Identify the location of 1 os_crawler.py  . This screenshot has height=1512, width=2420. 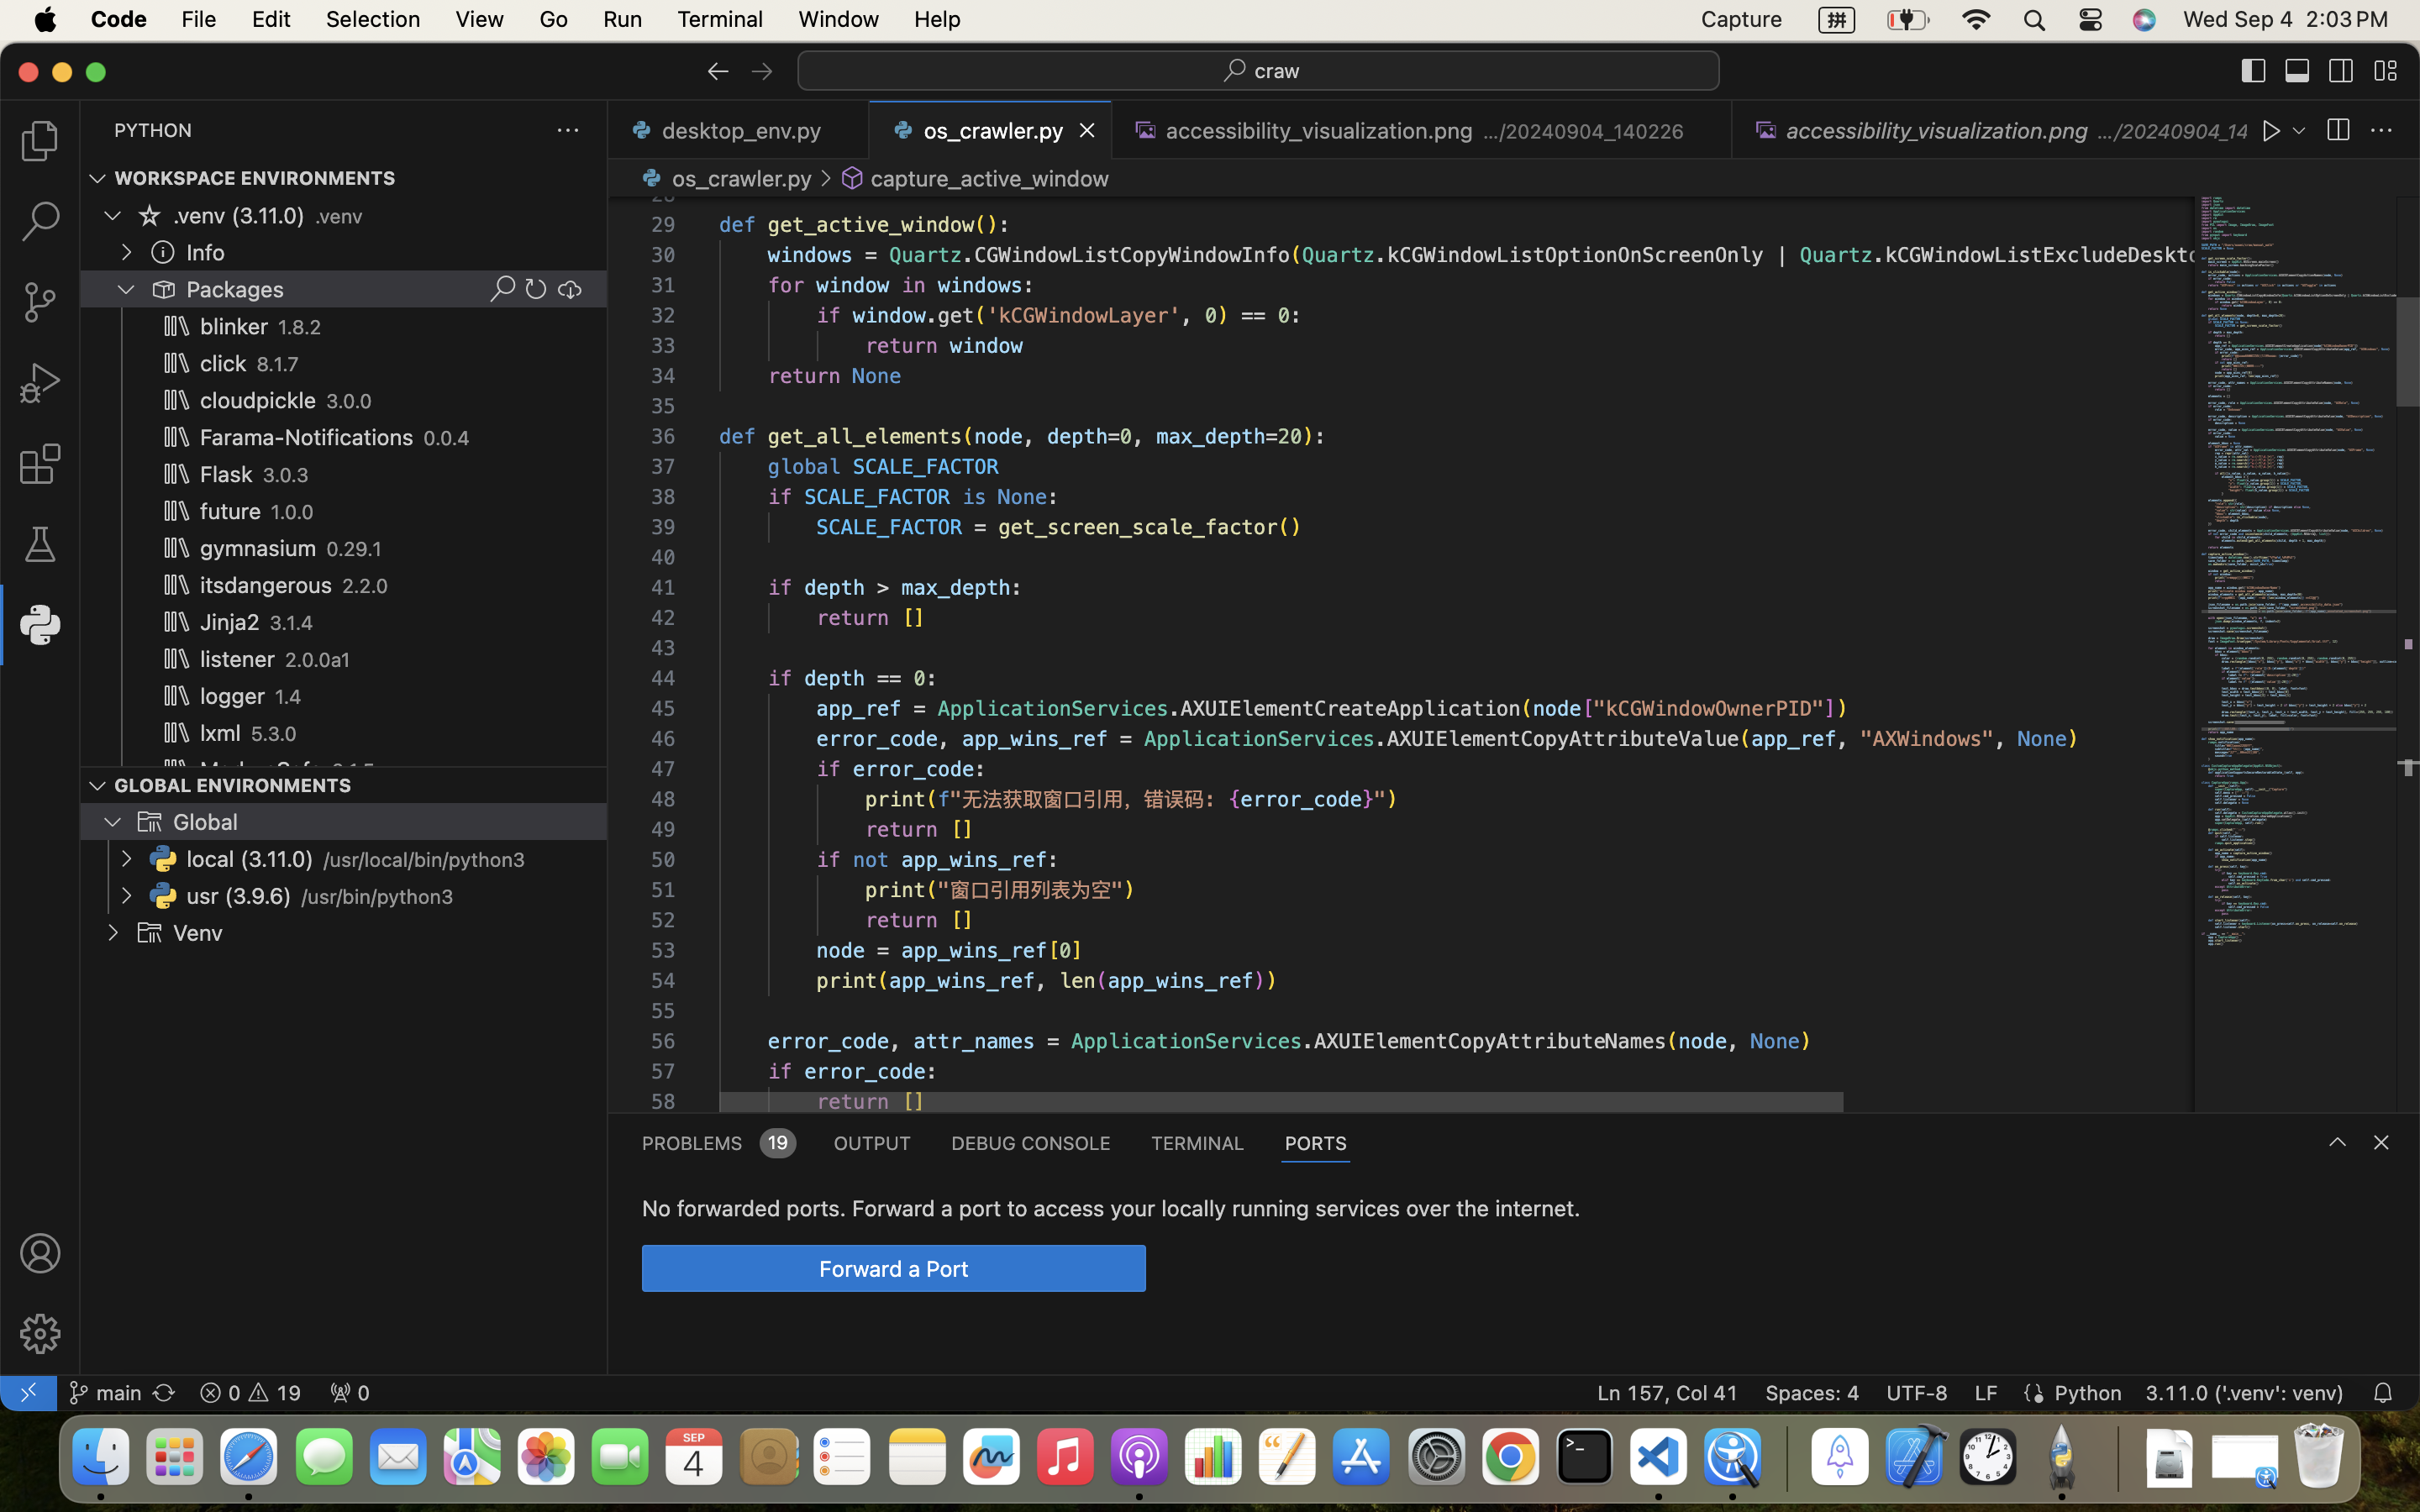
(992, 130).